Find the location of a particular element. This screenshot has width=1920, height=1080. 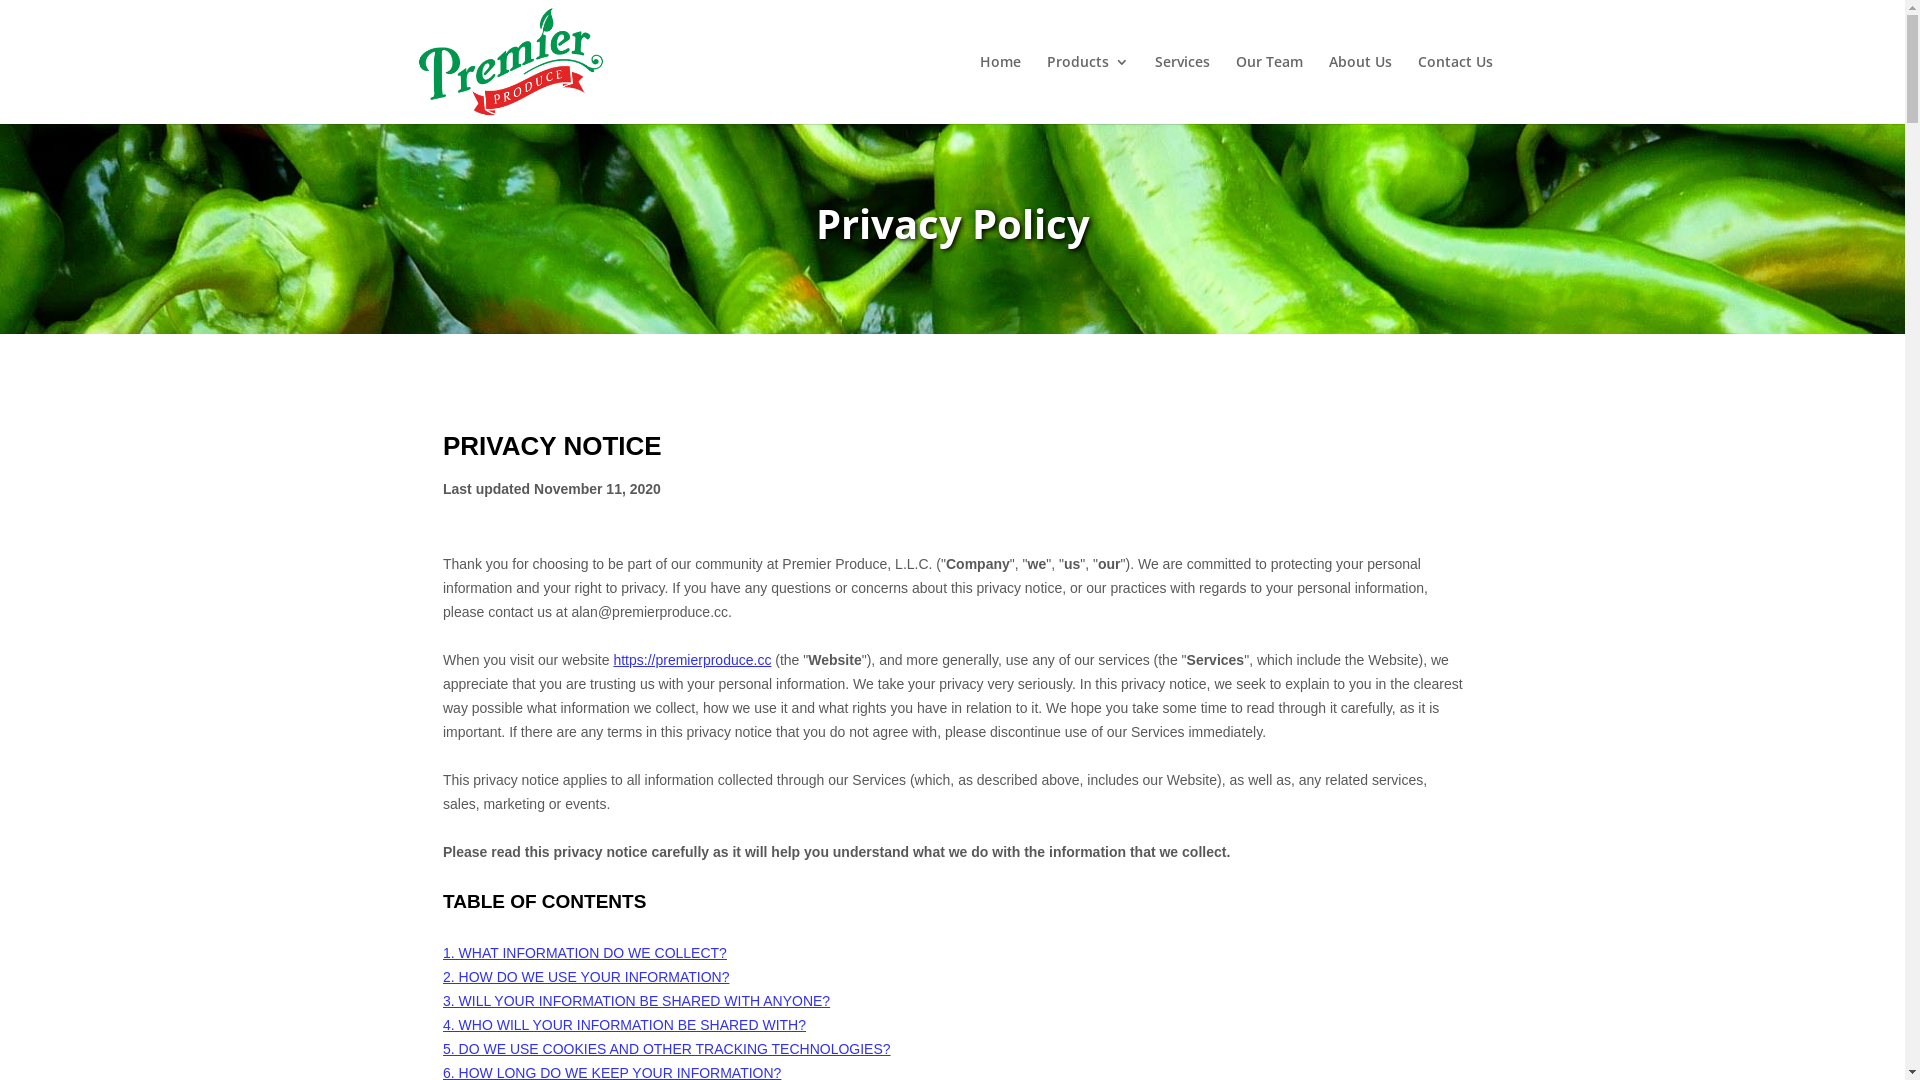

Our Team is located at coordinates (1270, 90).